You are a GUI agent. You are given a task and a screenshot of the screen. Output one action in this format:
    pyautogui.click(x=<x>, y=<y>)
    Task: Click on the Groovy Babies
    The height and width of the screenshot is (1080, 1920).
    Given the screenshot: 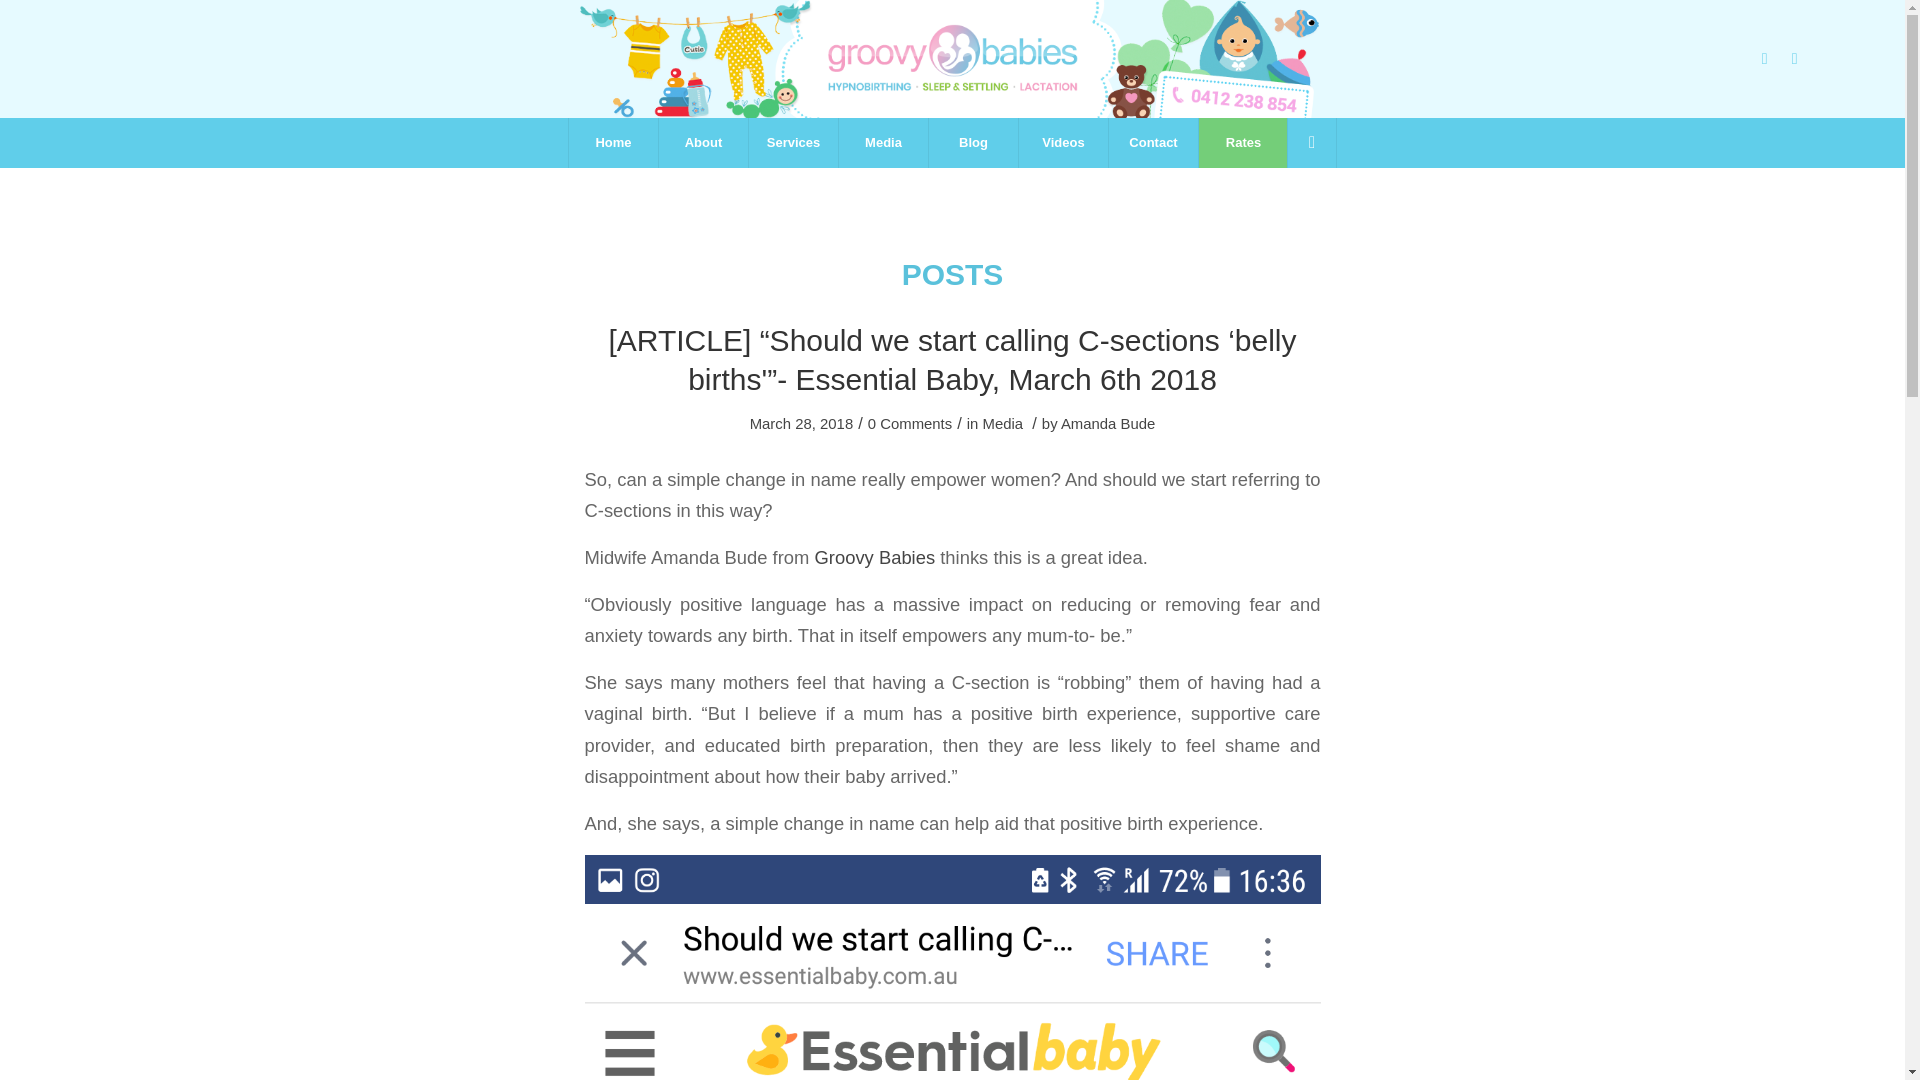 What is the action you would take?
    pyautogui.click(x=874, y=557)
    